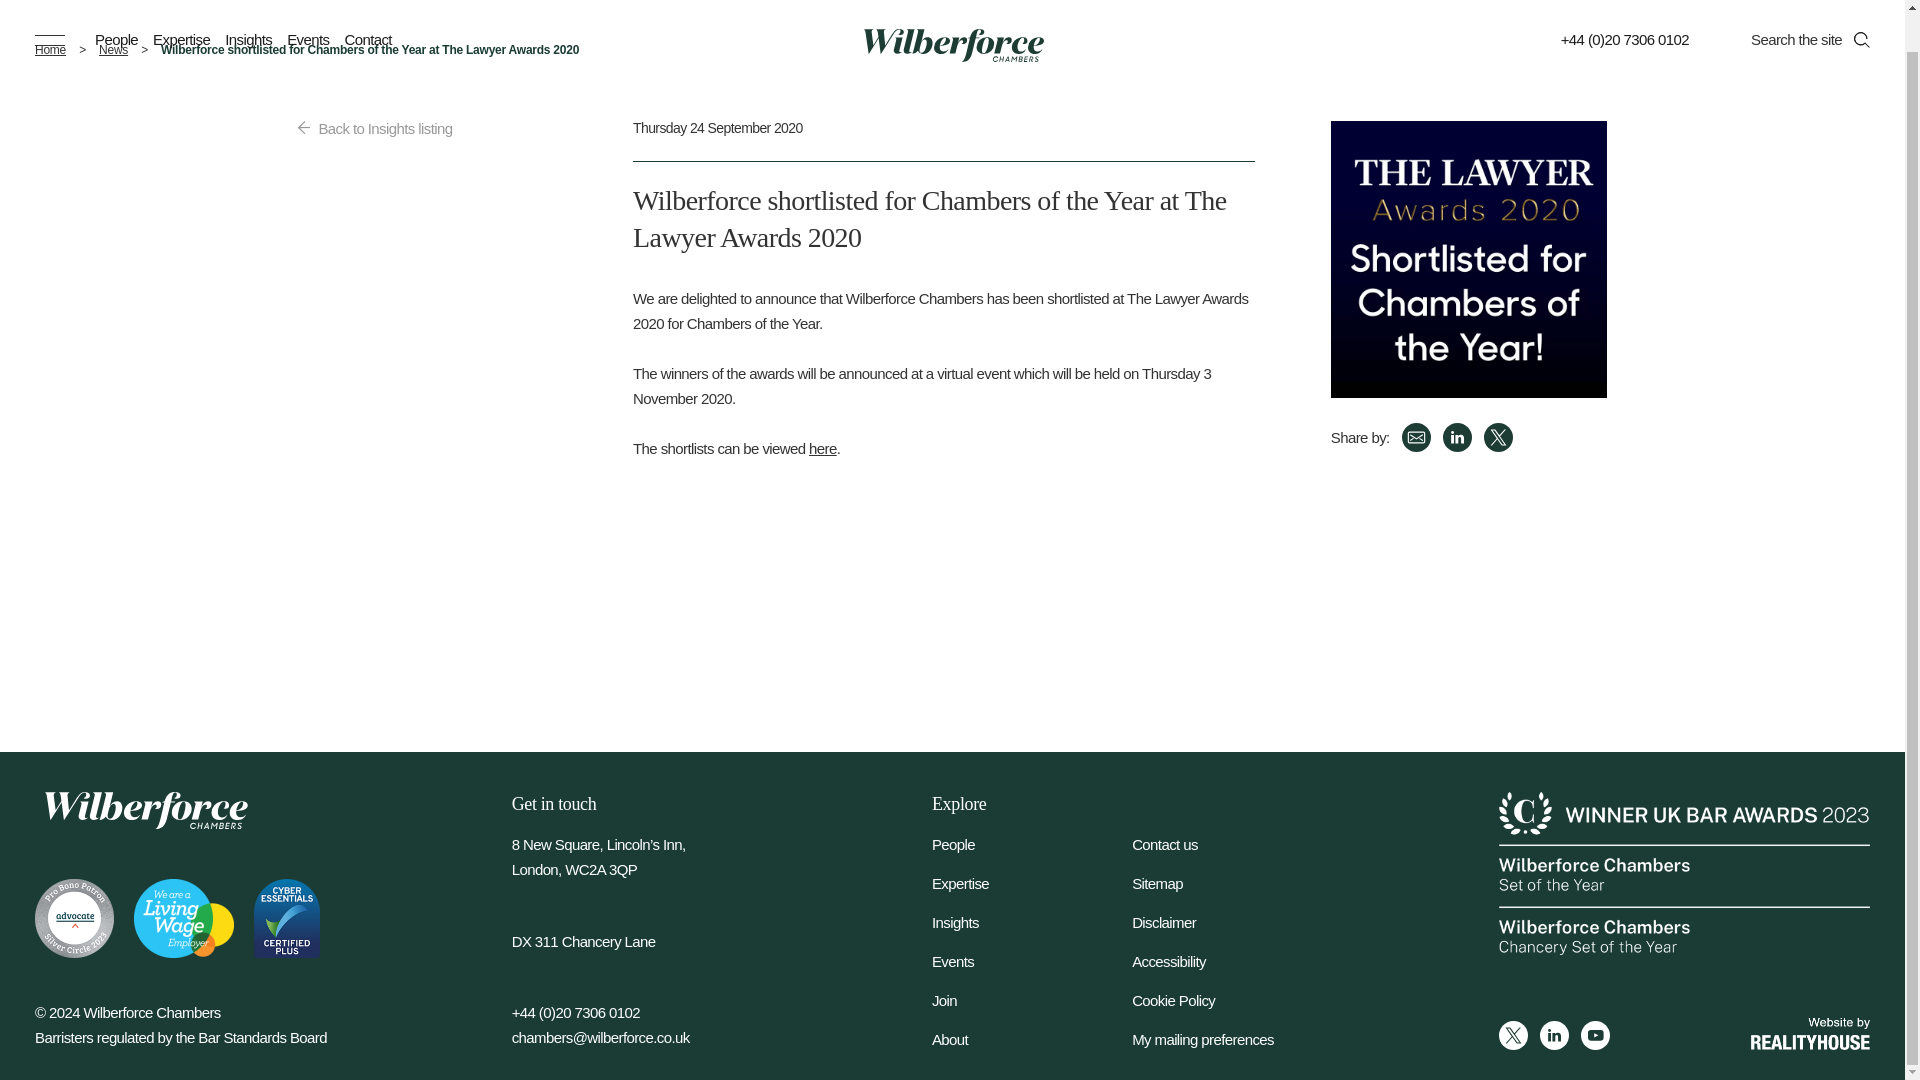 The width and height of the screenshot is (1920, 1080). I want to click on Disclaimer, so click(1232, 922).